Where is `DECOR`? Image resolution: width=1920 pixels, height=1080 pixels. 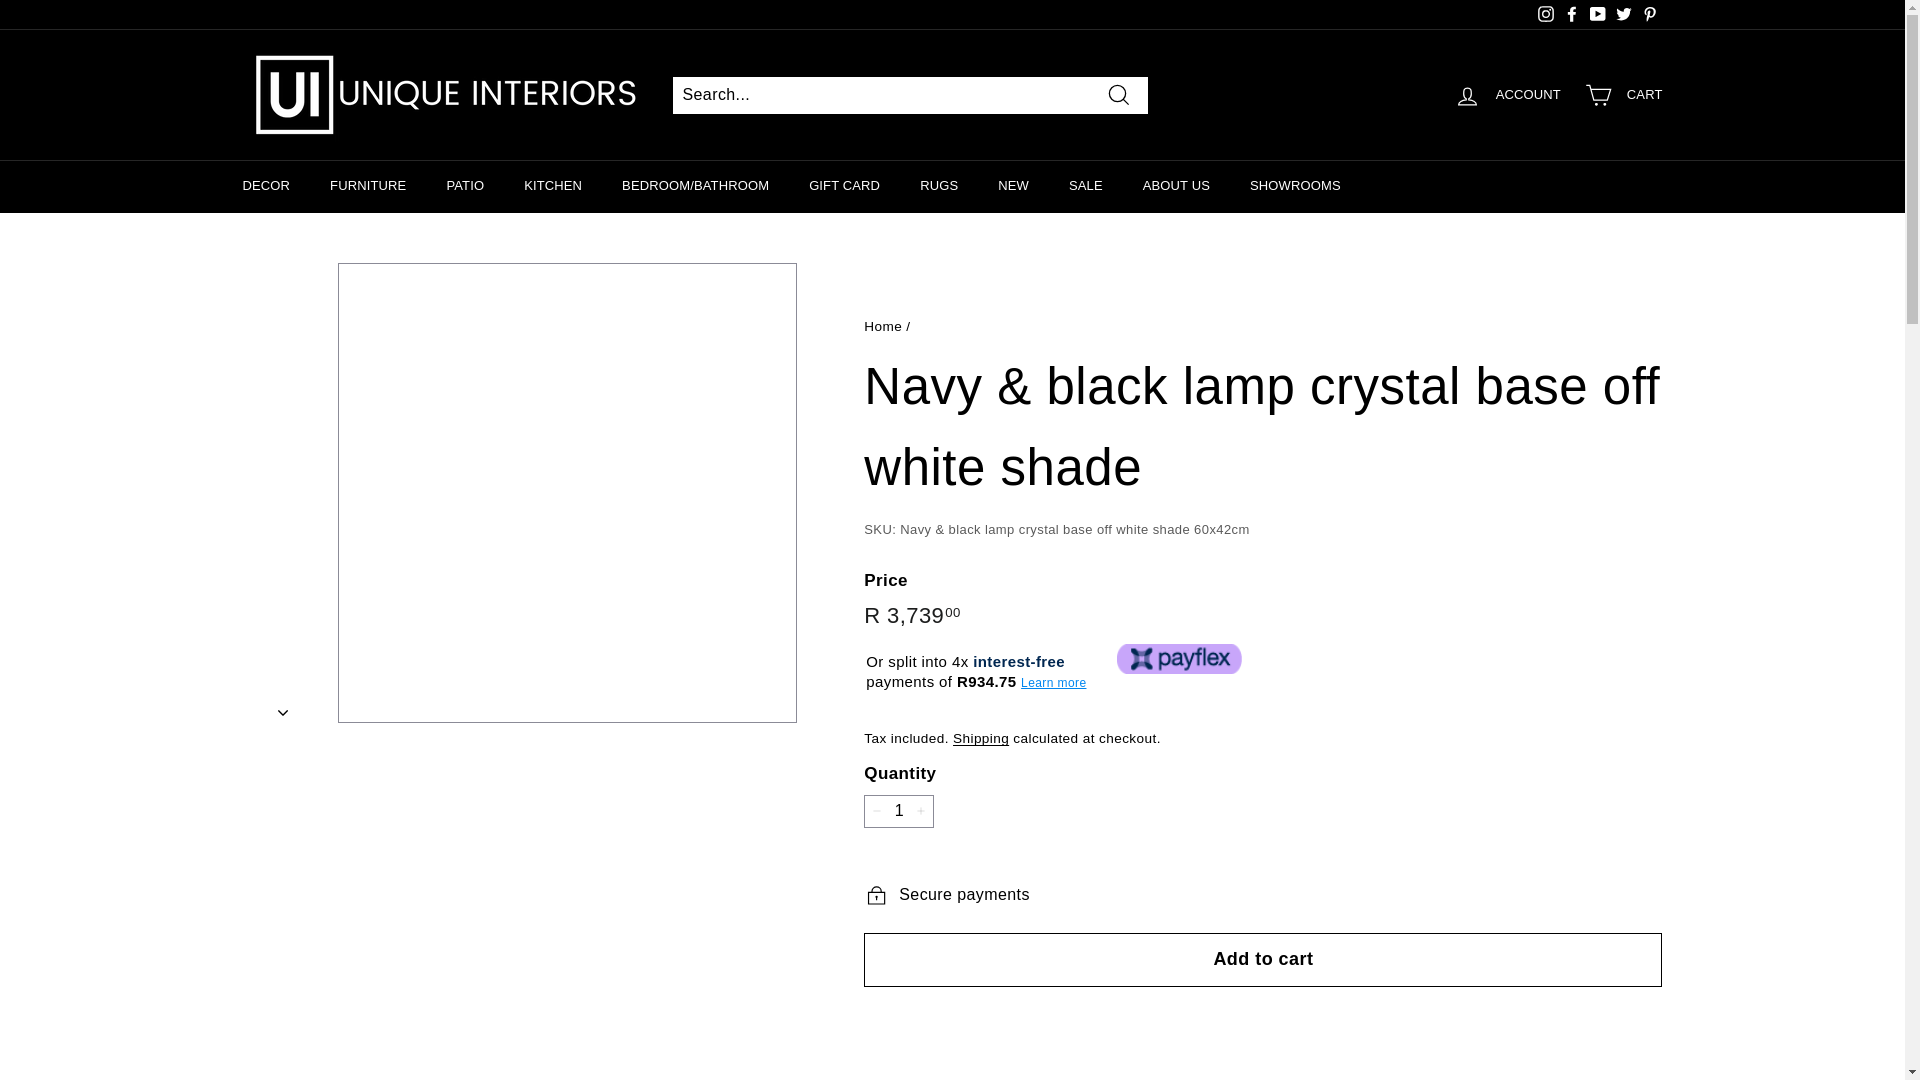
DECOR is located at coordinates (266, 186).